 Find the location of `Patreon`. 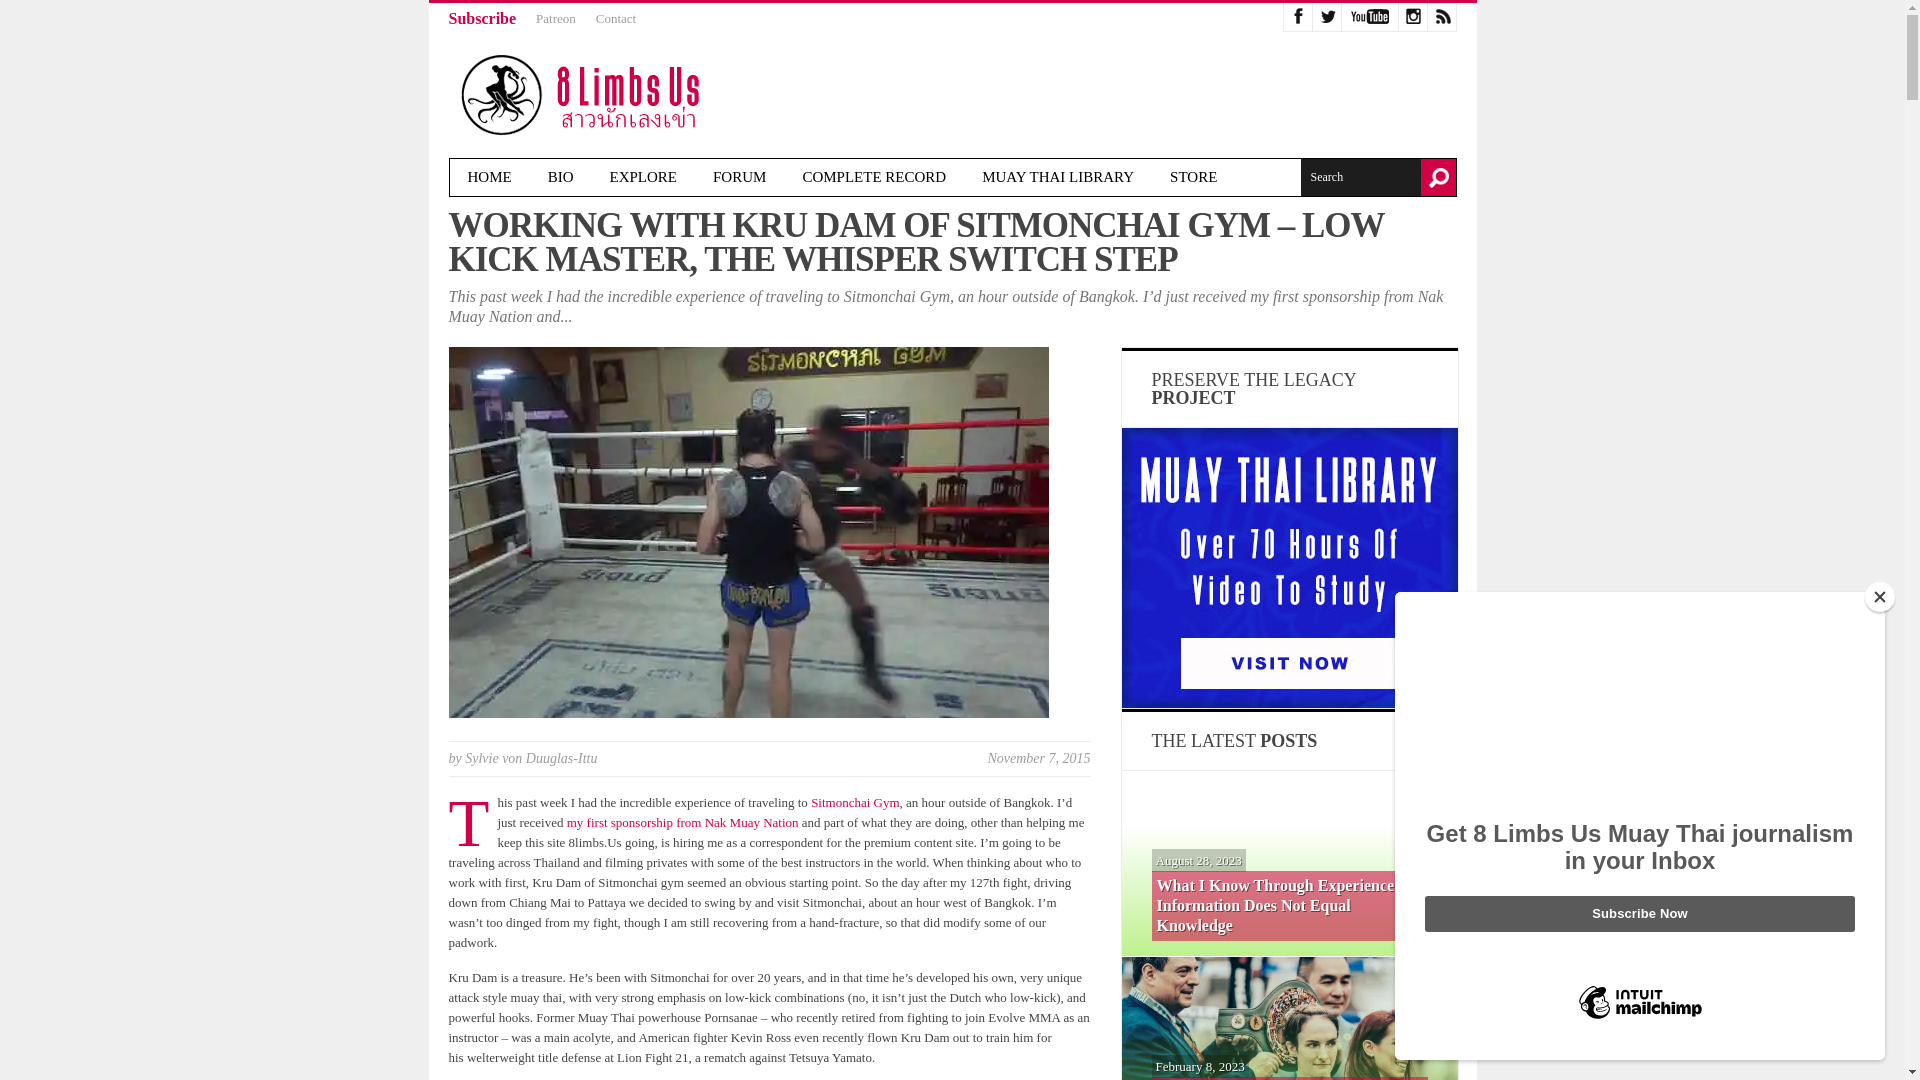

Patreon is located at coordinates (556, 18).